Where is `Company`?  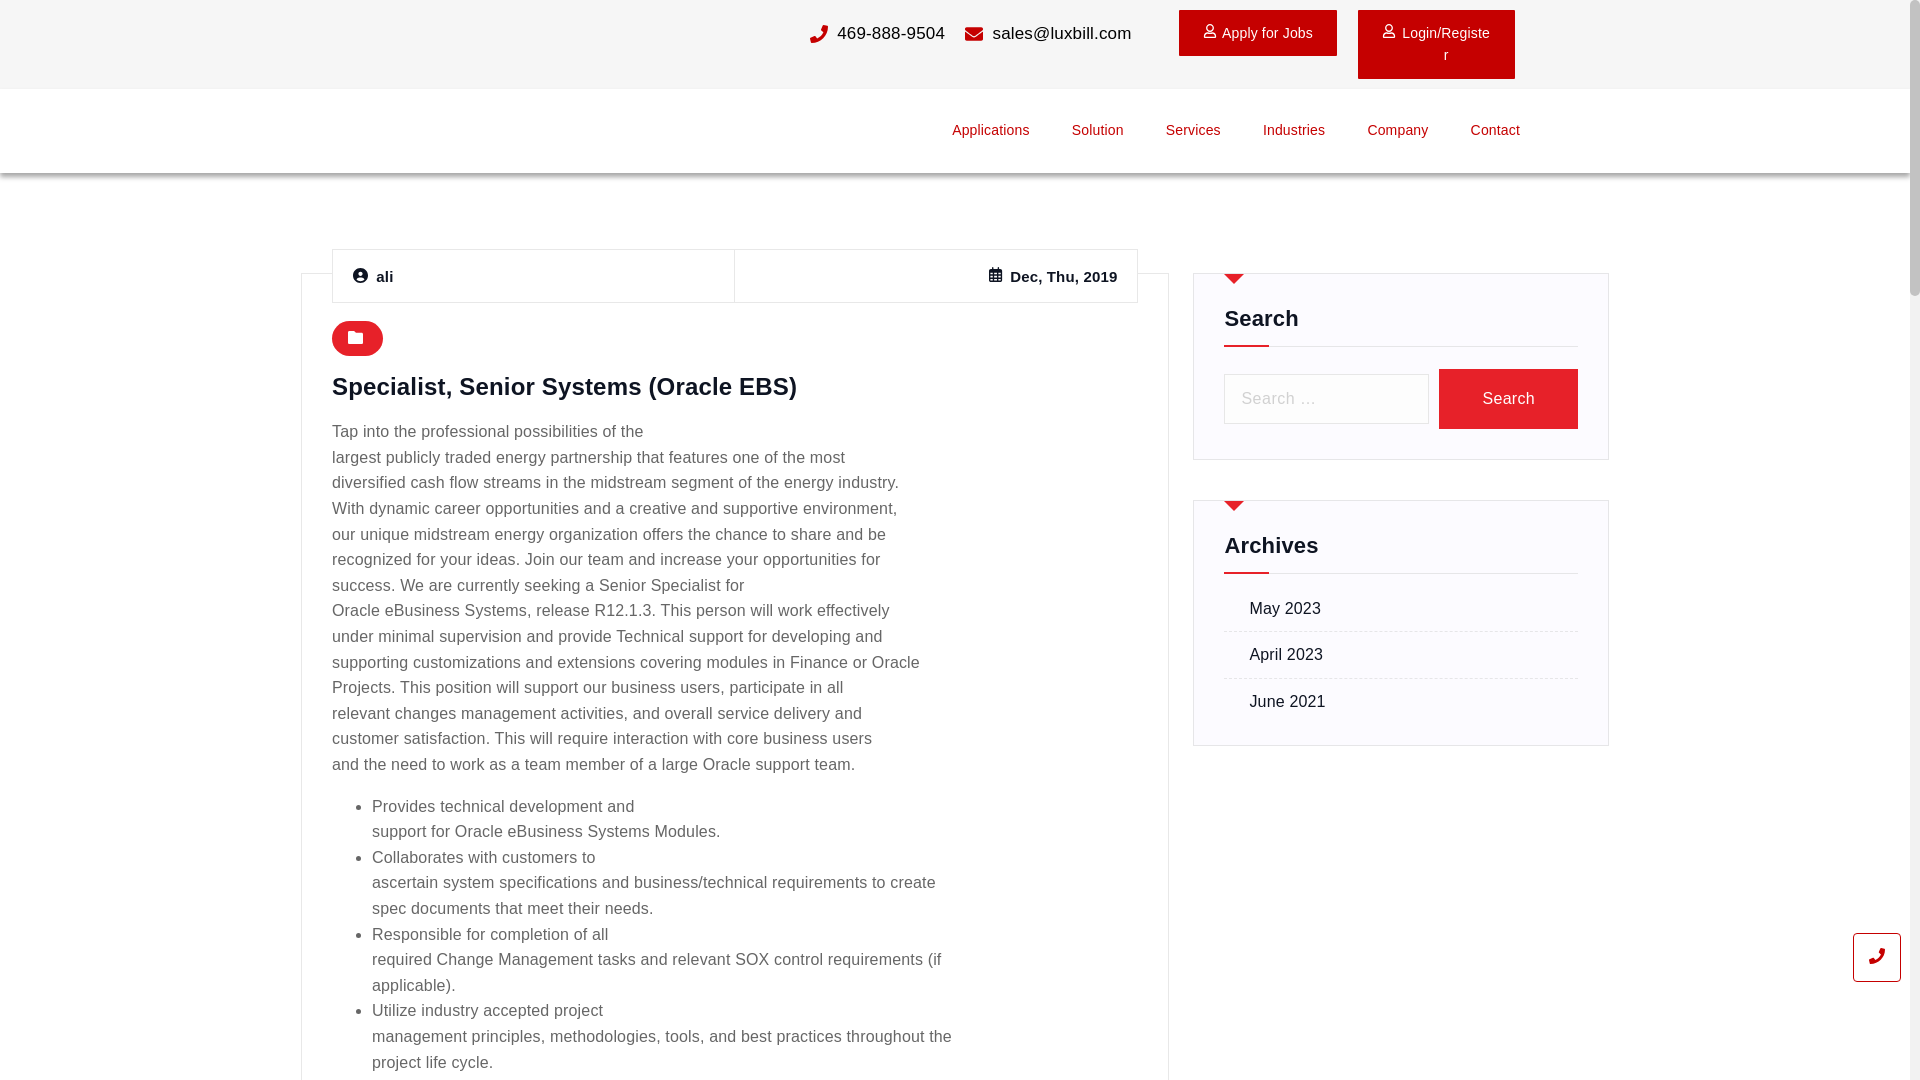
Company is located at coordinates (1396, 130).